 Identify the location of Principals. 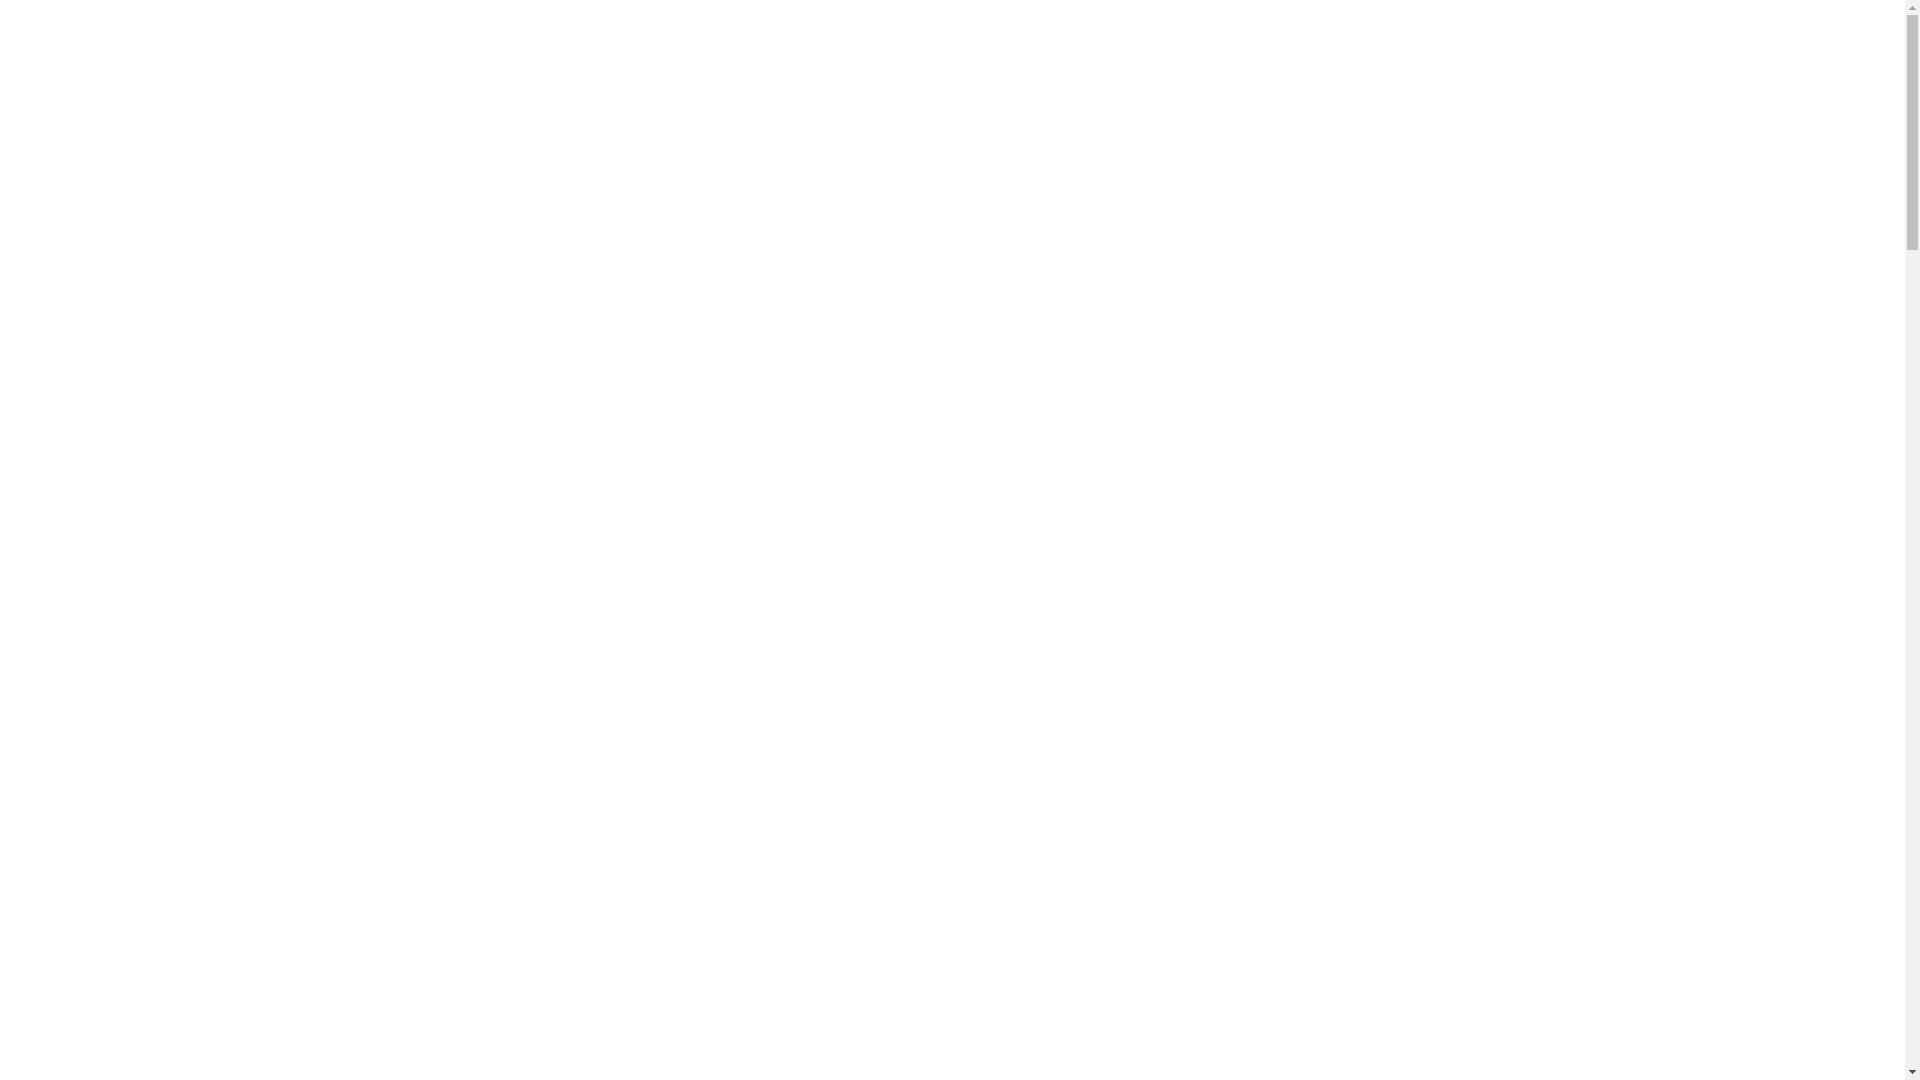
(80, 910).